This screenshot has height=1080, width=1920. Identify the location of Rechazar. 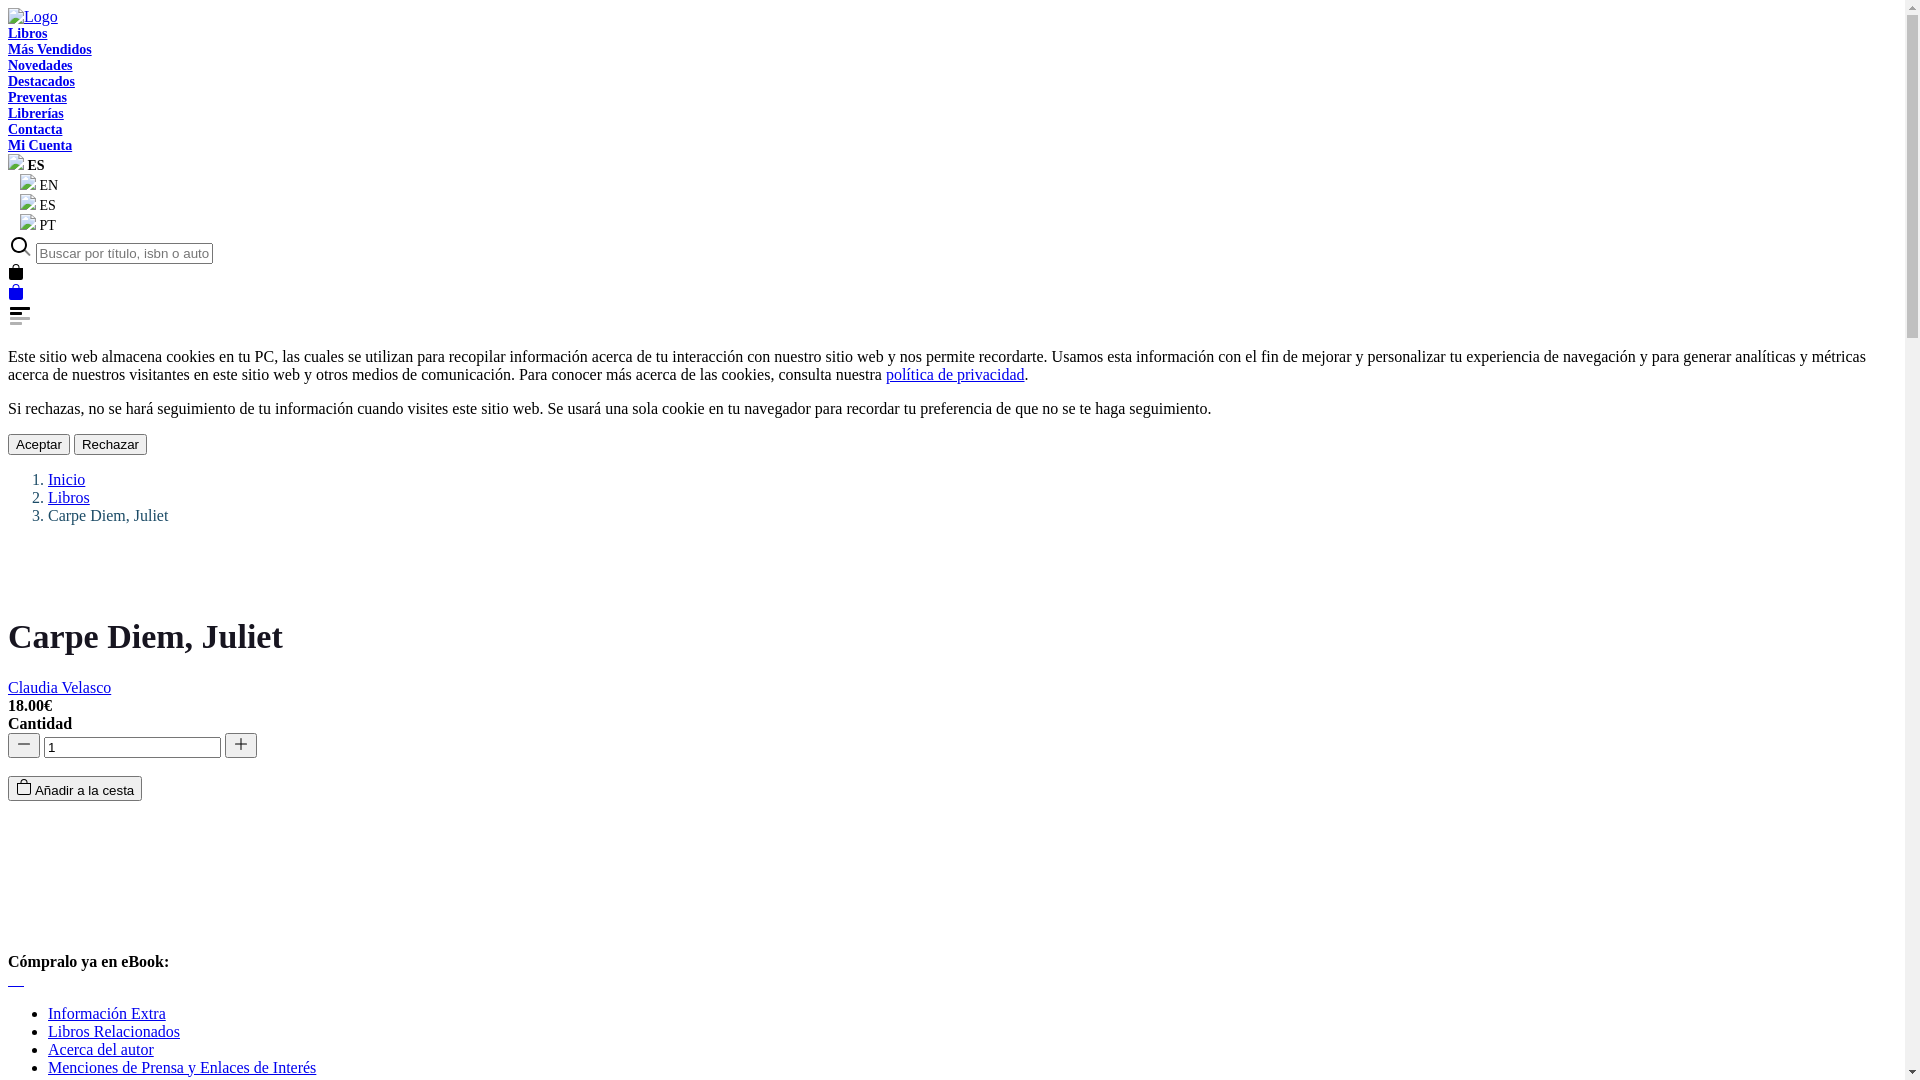
(110, 444).